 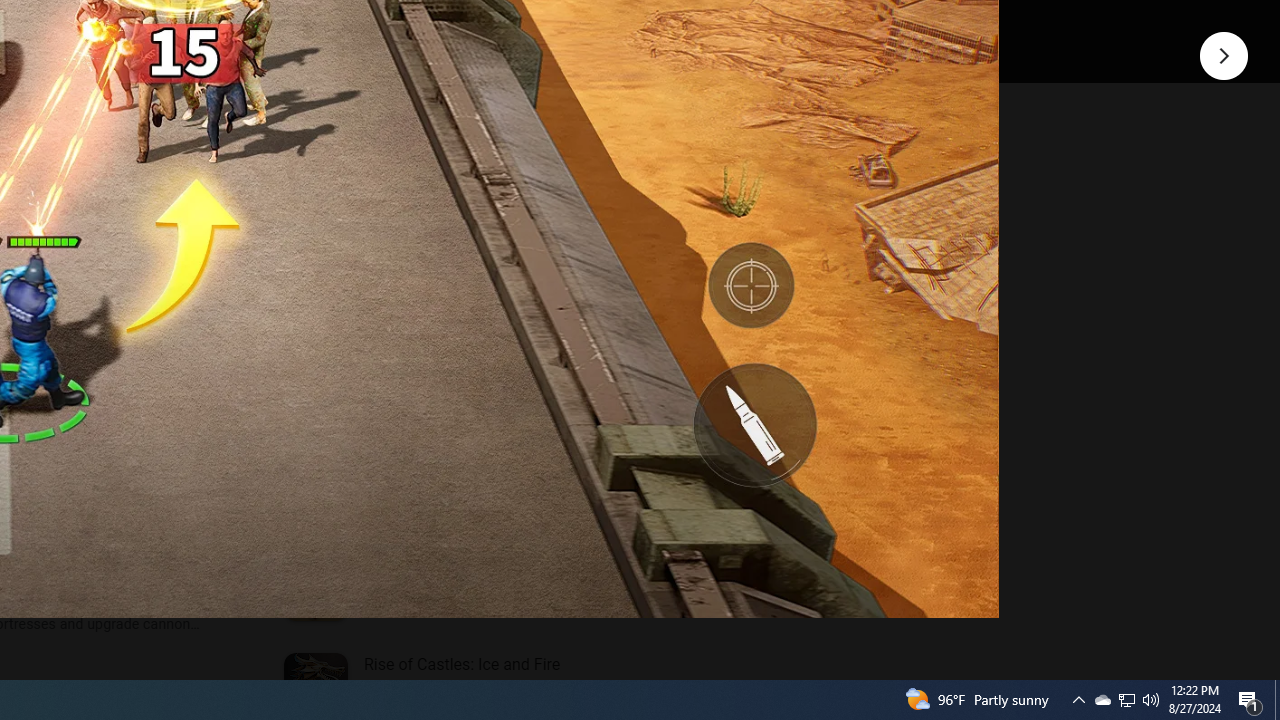 What do you see at coordinates (441, 156) in the screenshot?
I see `Expand` at bounding box center [441, 156].